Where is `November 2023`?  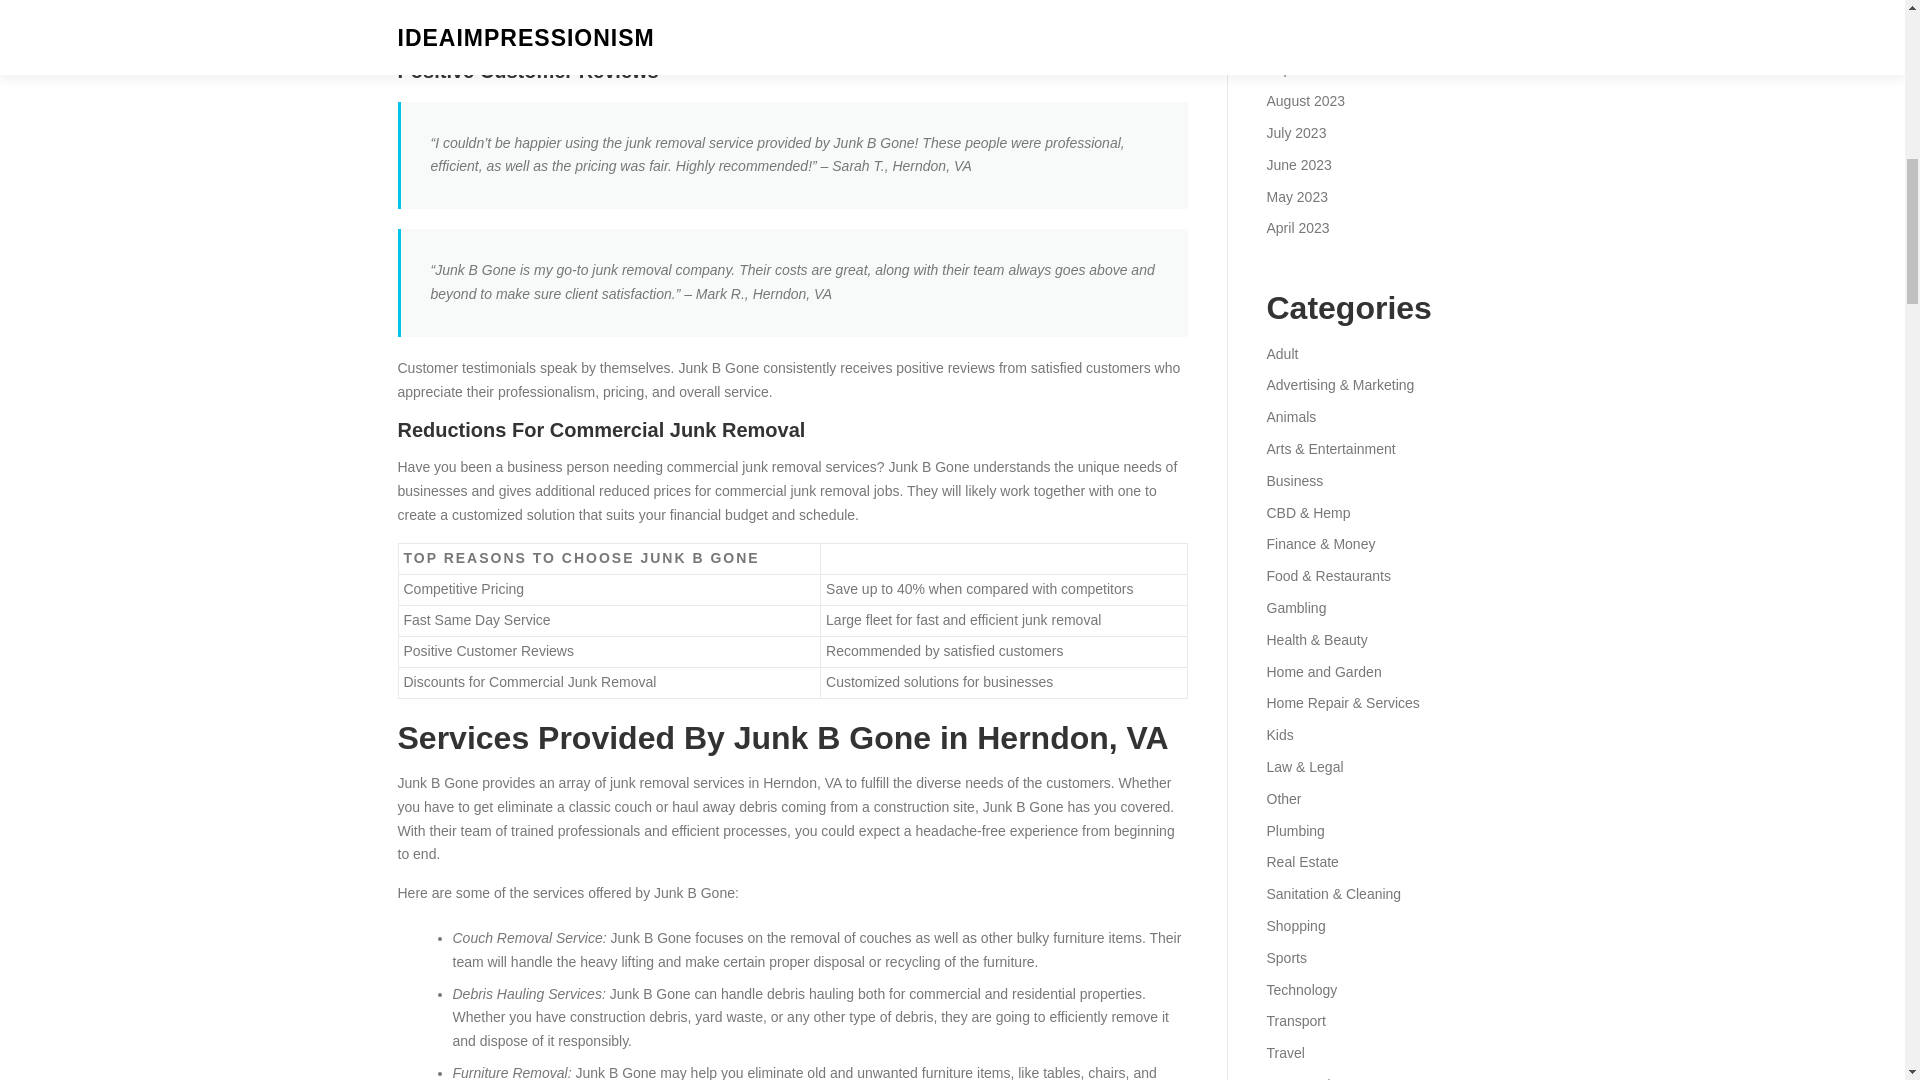
November 2023 is located at coordinates (1315, 7).